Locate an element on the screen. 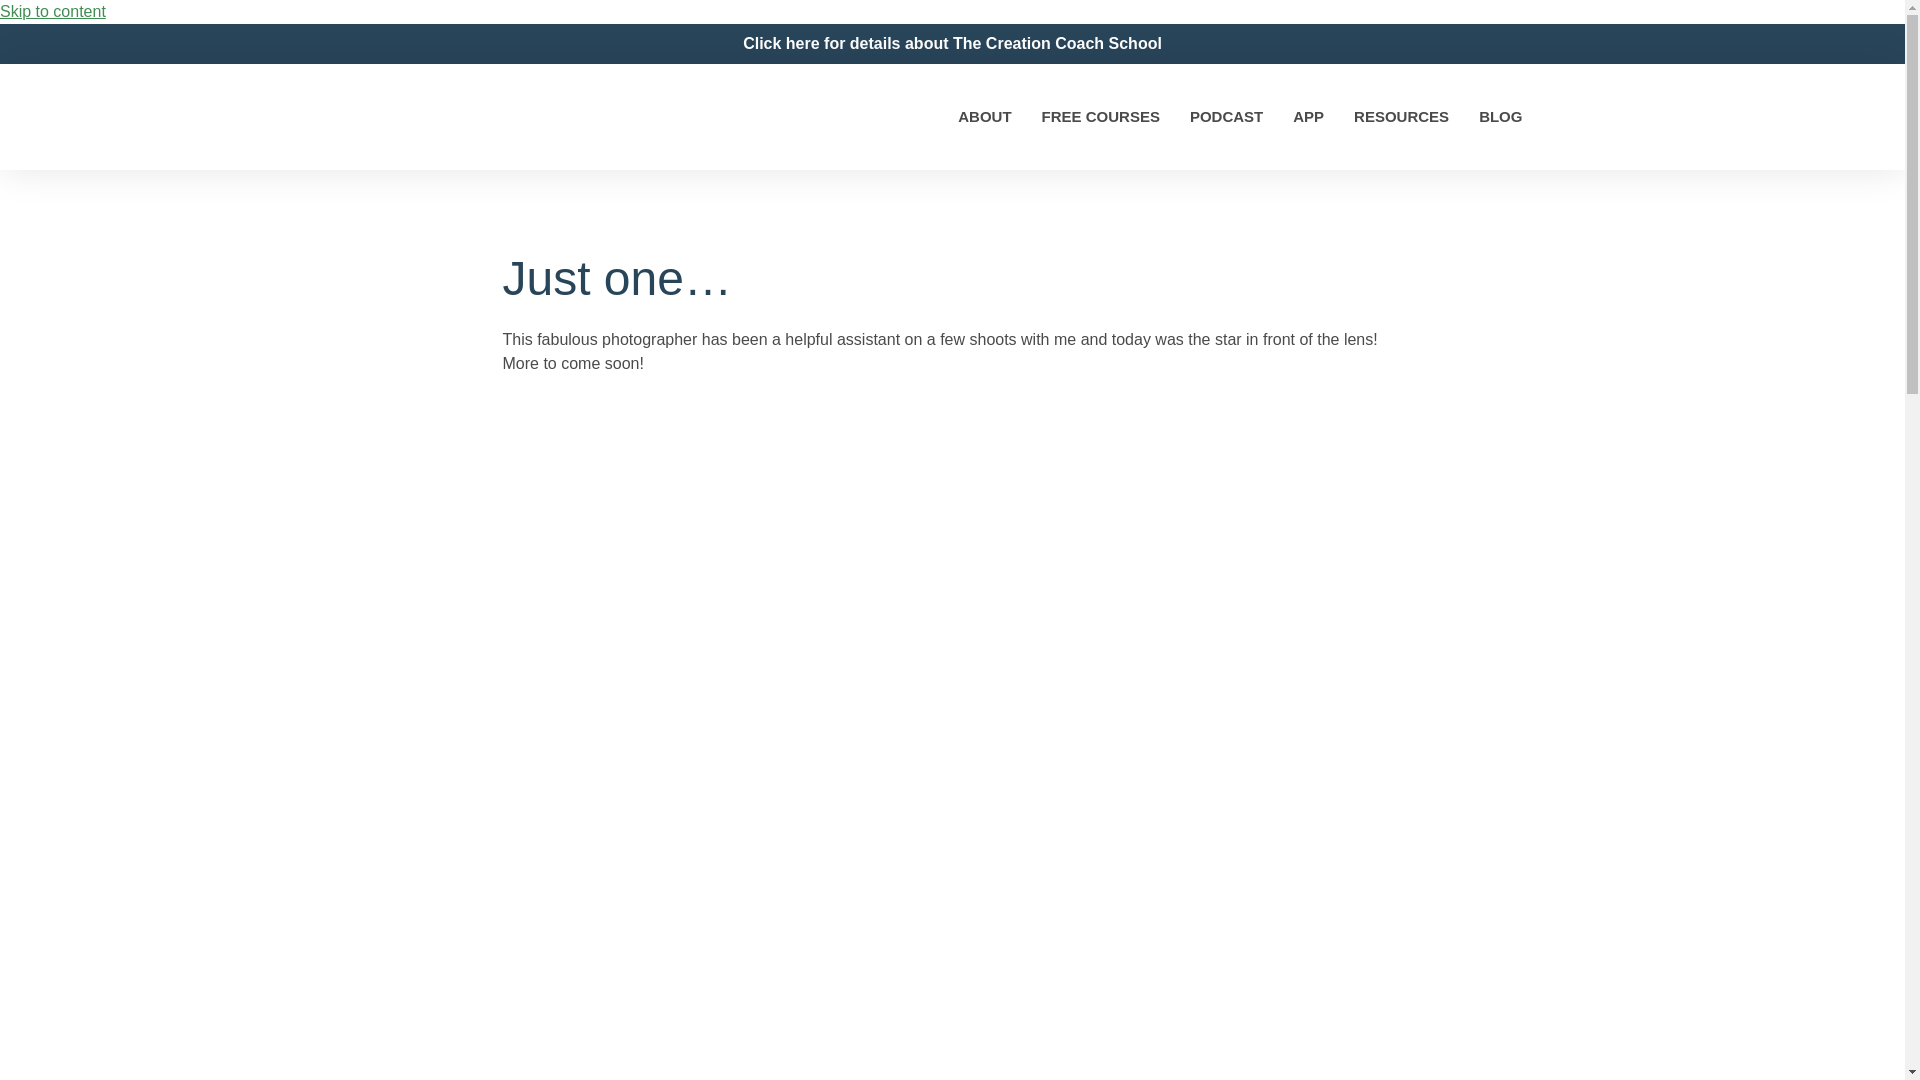 This screenshot has height=1080, width=1920. BLOG is located at coordinates (1500, 116).